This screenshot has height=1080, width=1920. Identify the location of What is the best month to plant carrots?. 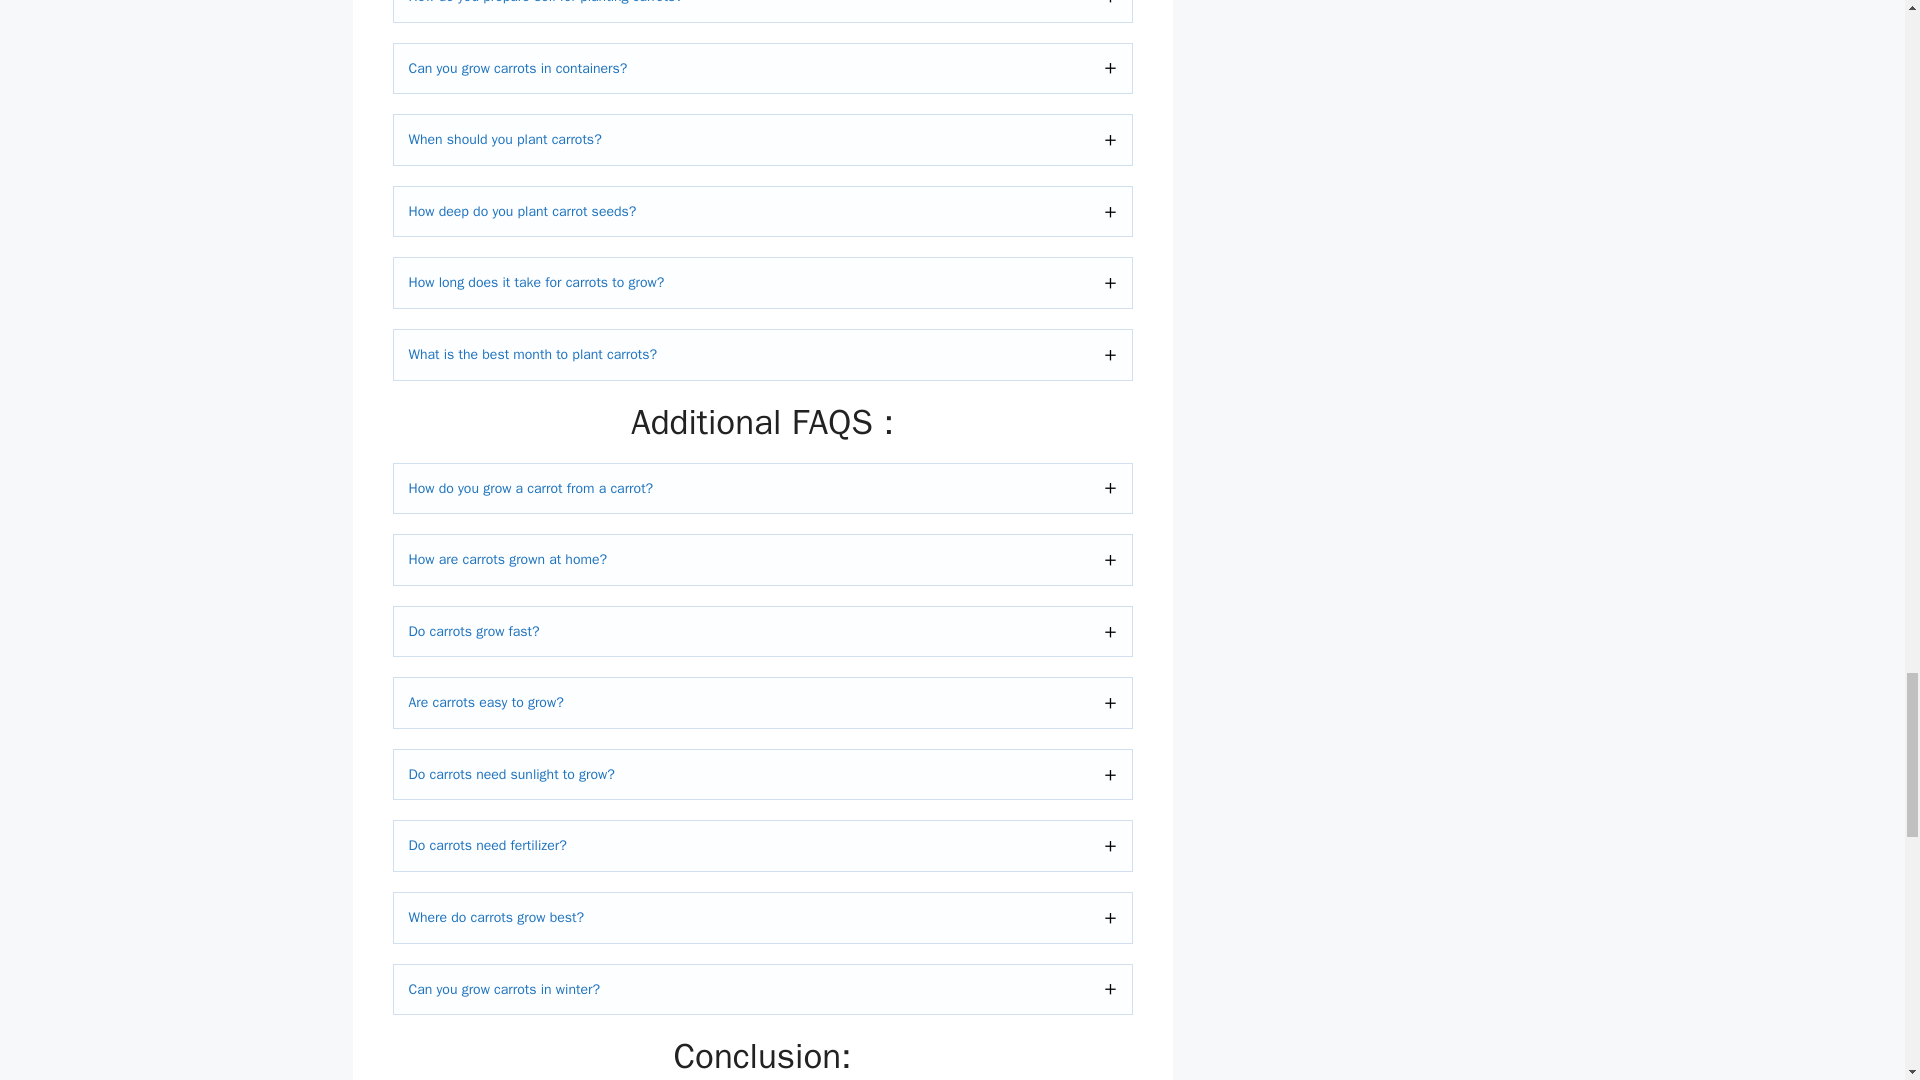
(762, 355).